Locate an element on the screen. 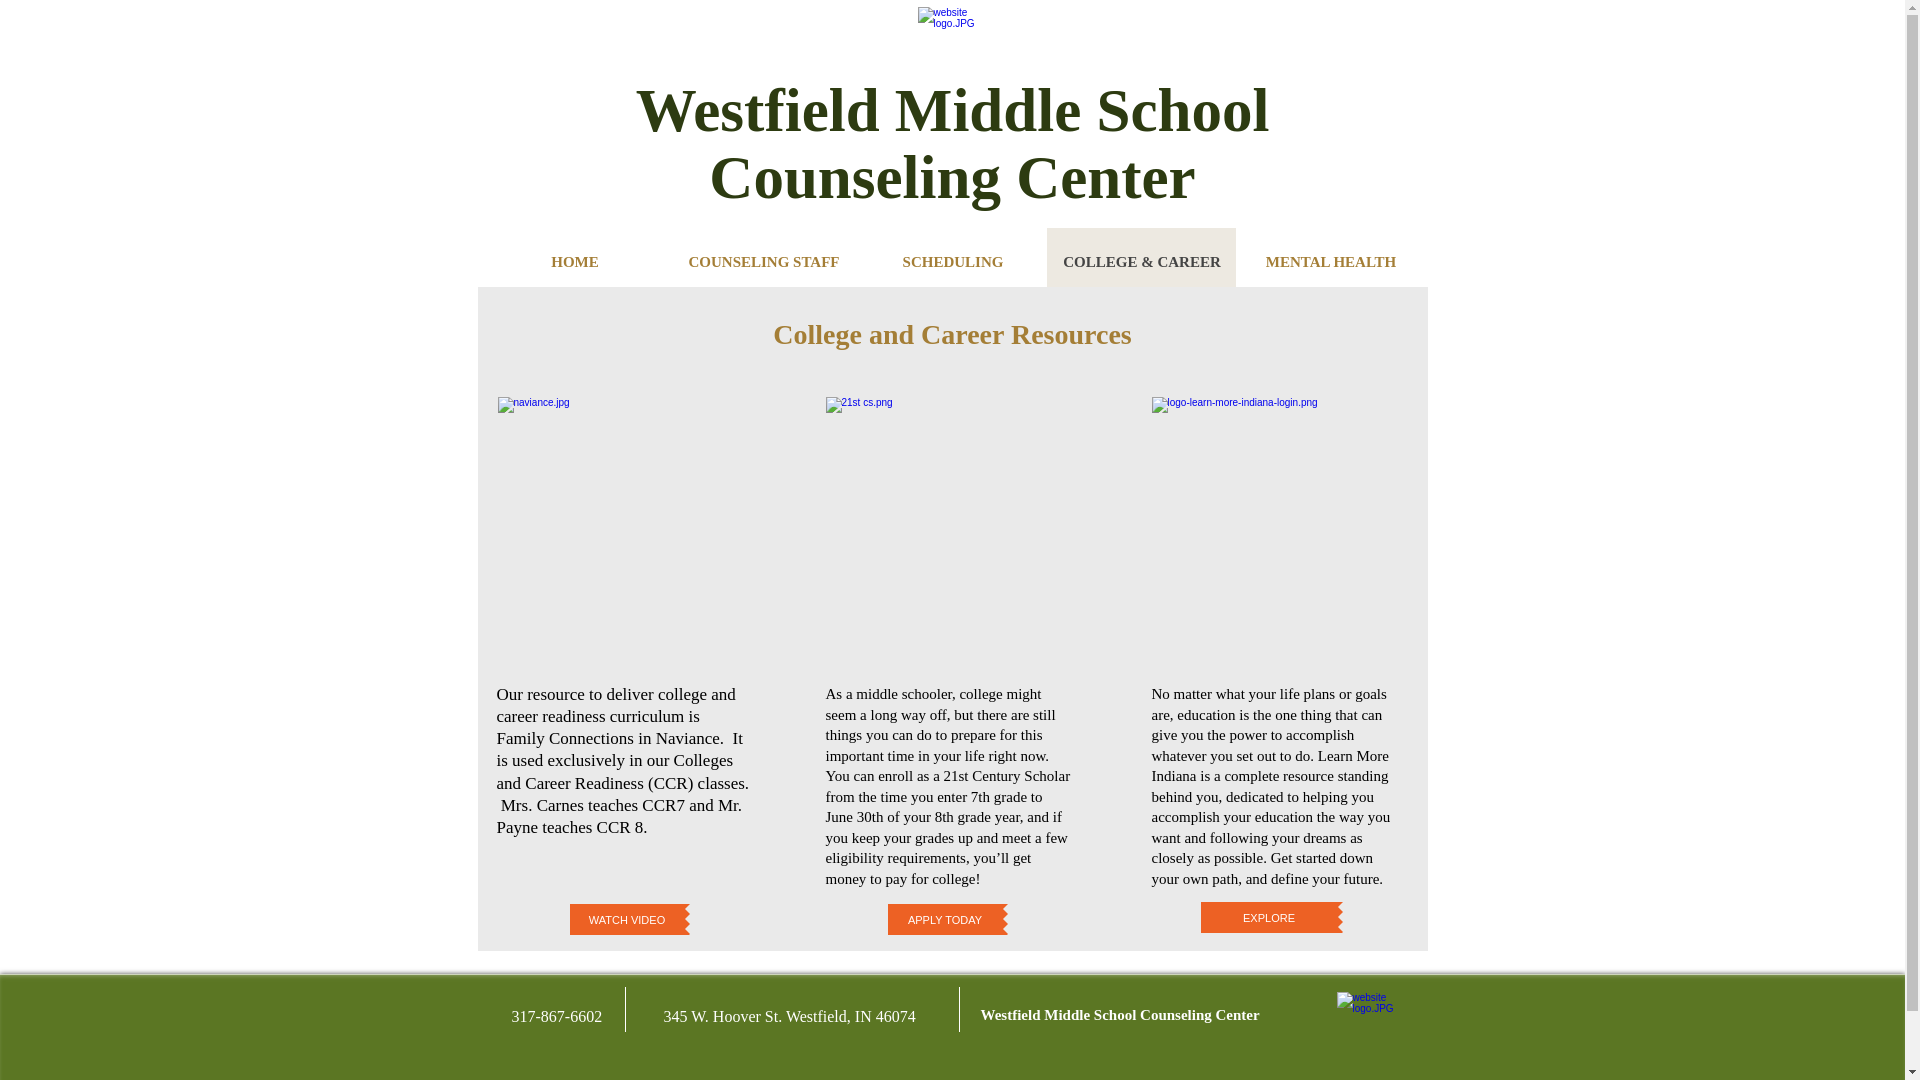 The width and height of the screenshot is (1920, 1080). WATCH VIDEO is located at coordinates (952, 143).